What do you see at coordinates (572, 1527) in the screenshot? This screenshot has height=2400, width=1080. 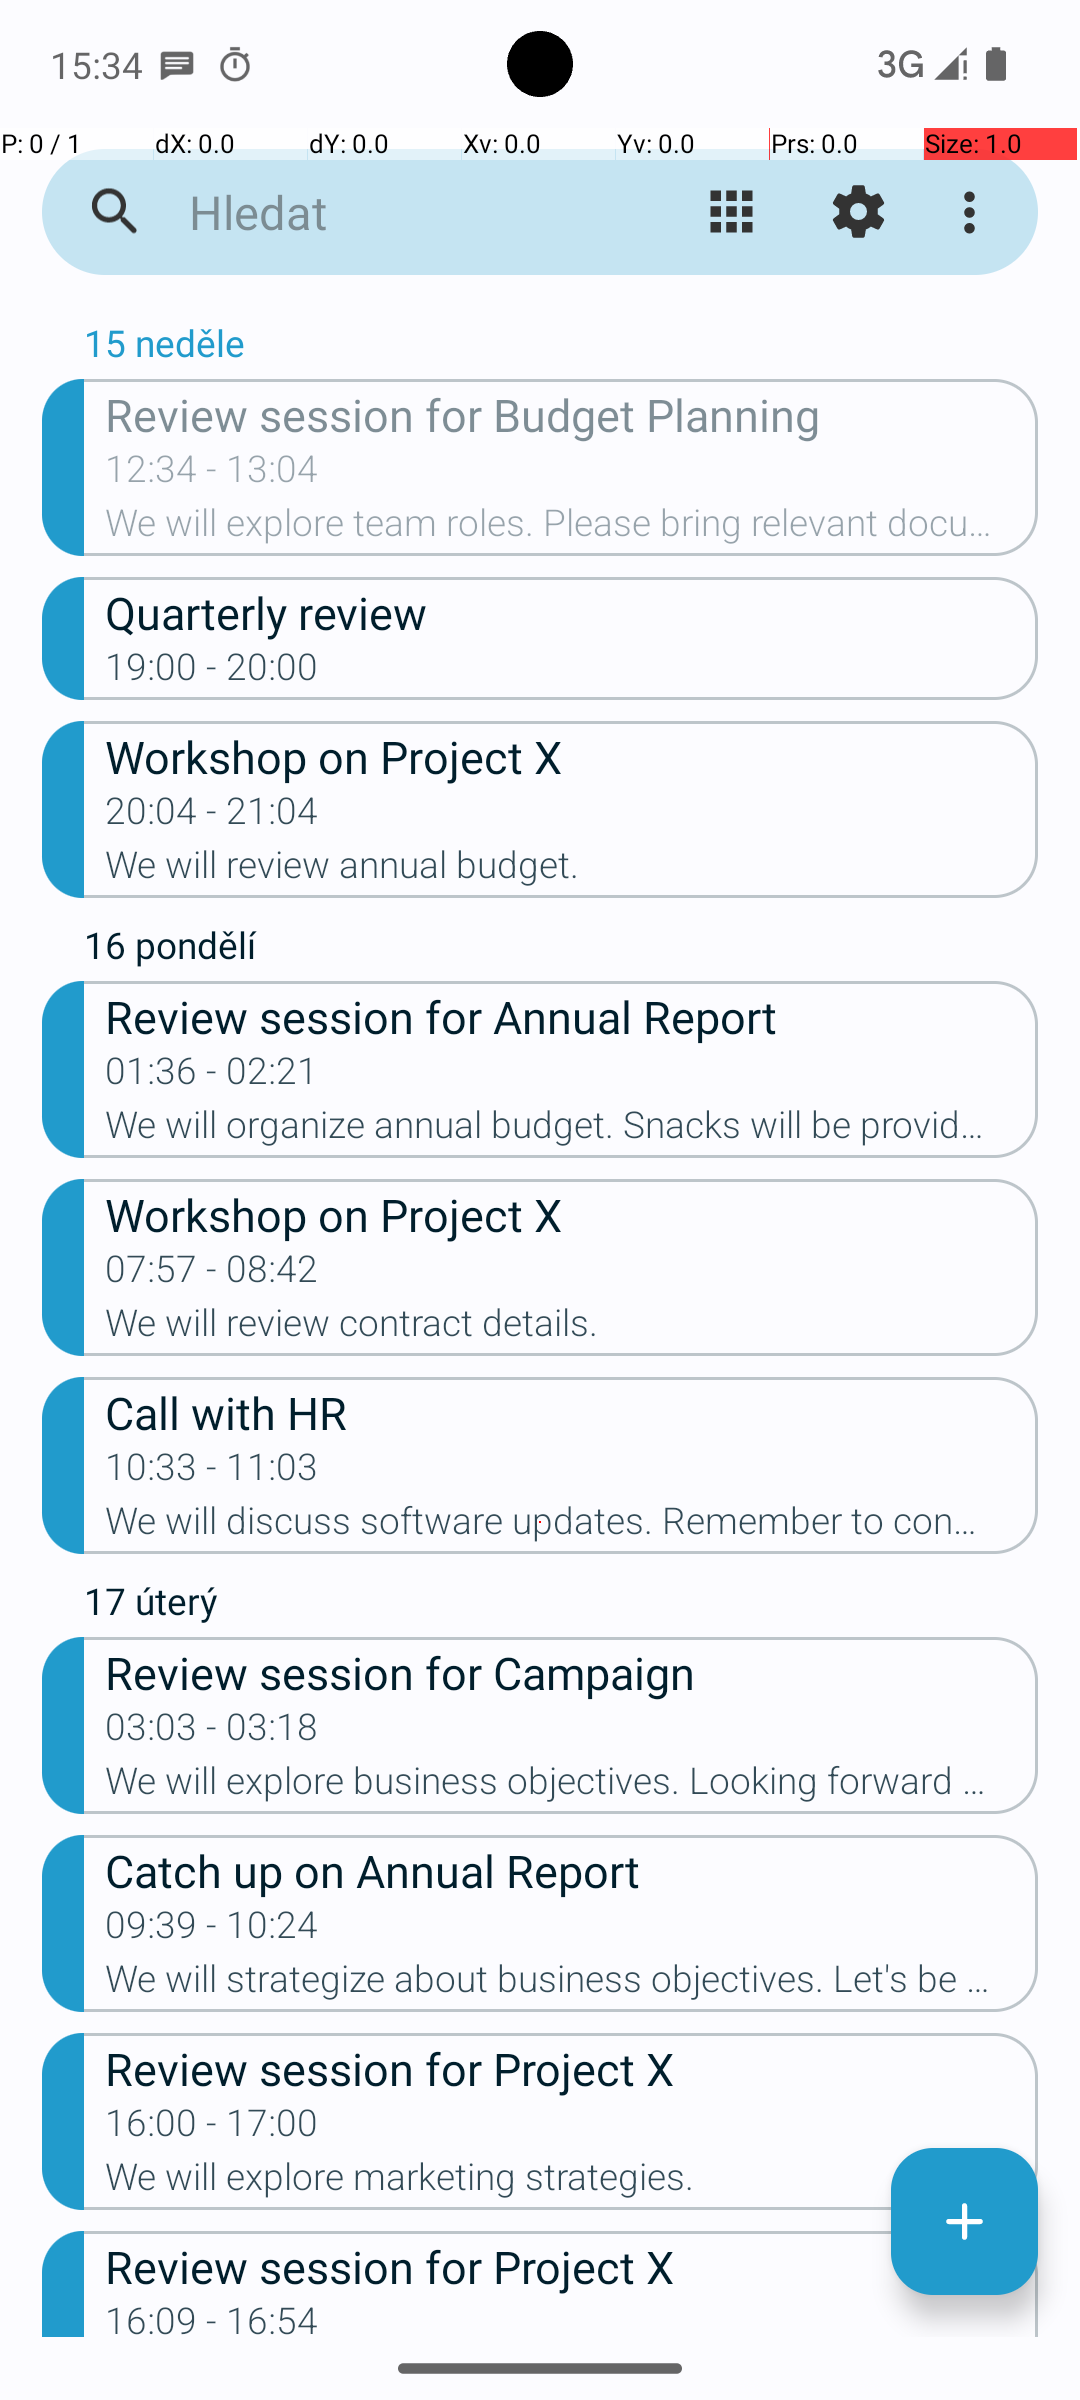 I see `We will discuss software updates. Remember to confirm attendance.` at bounding box center [572, 1527].